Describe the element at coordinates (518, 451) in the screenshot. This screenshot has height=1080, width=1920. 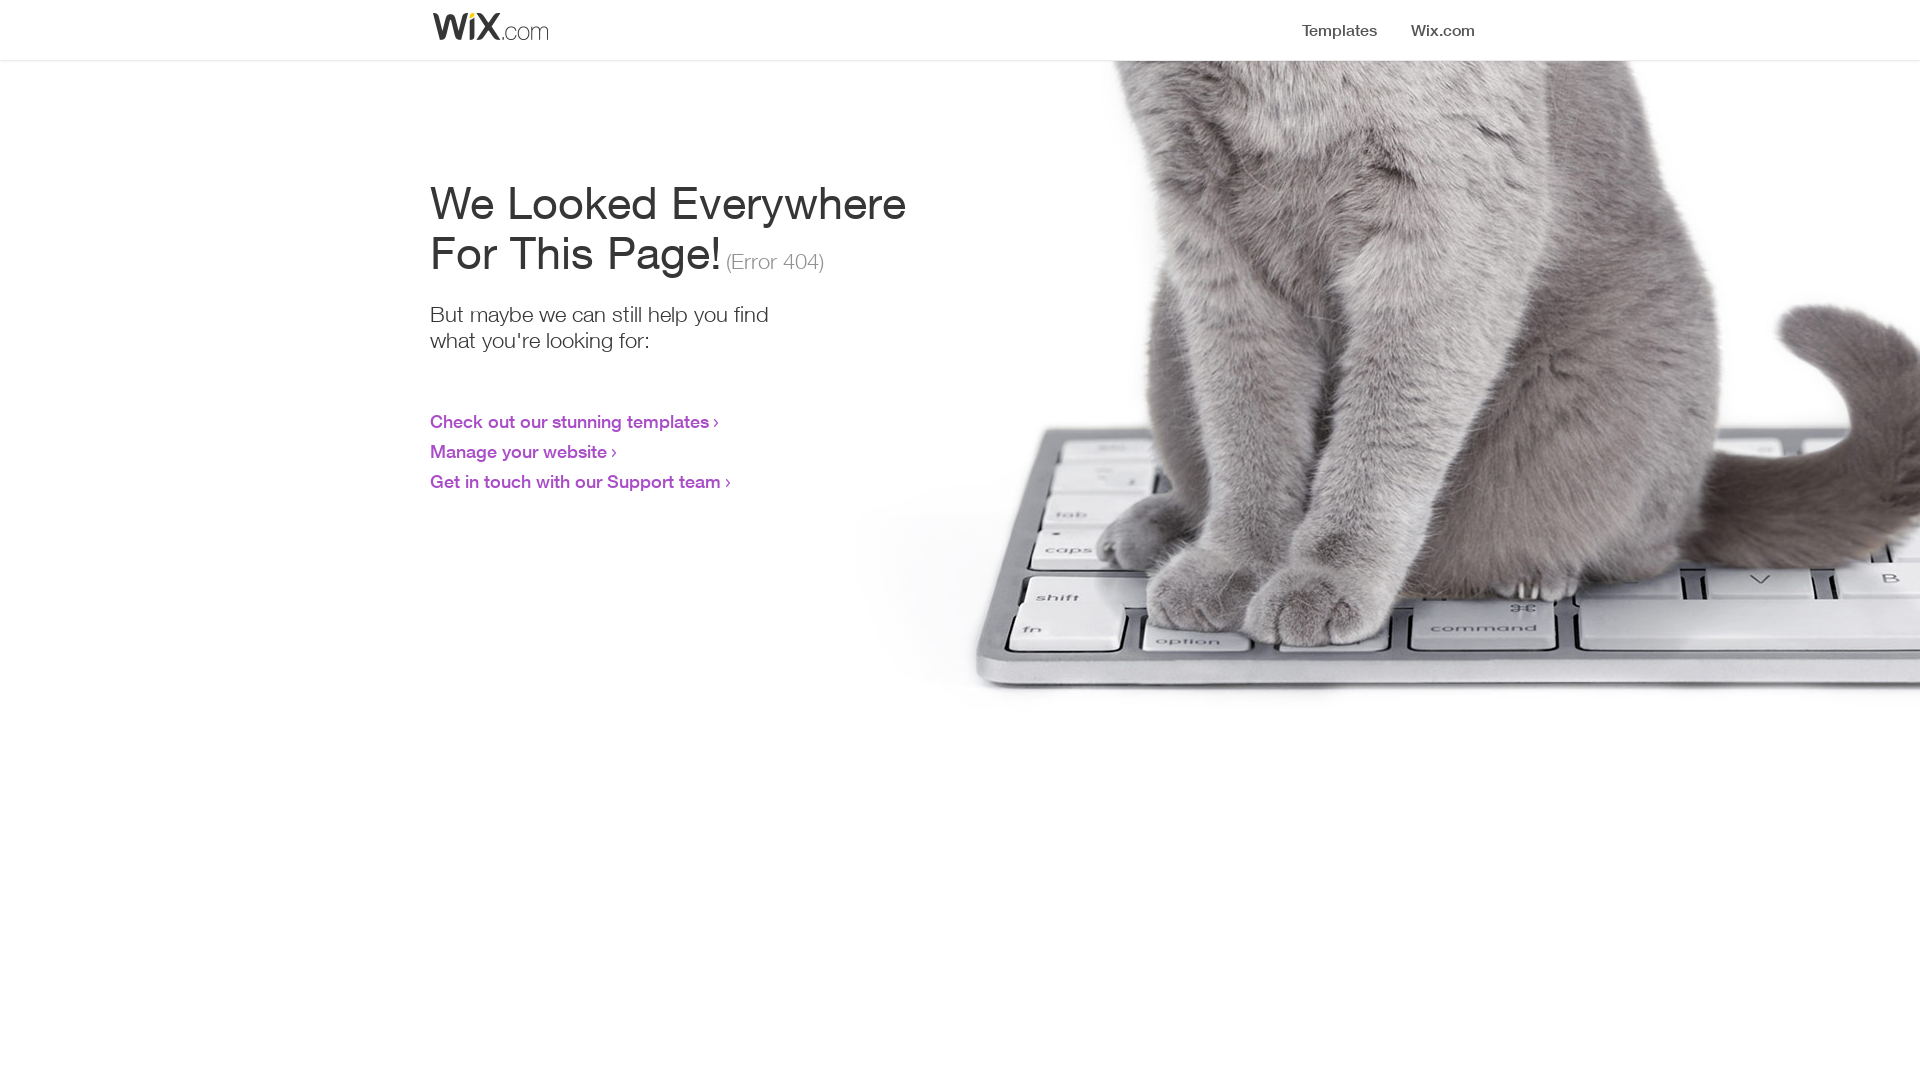
I see `Manage your website` at that location.